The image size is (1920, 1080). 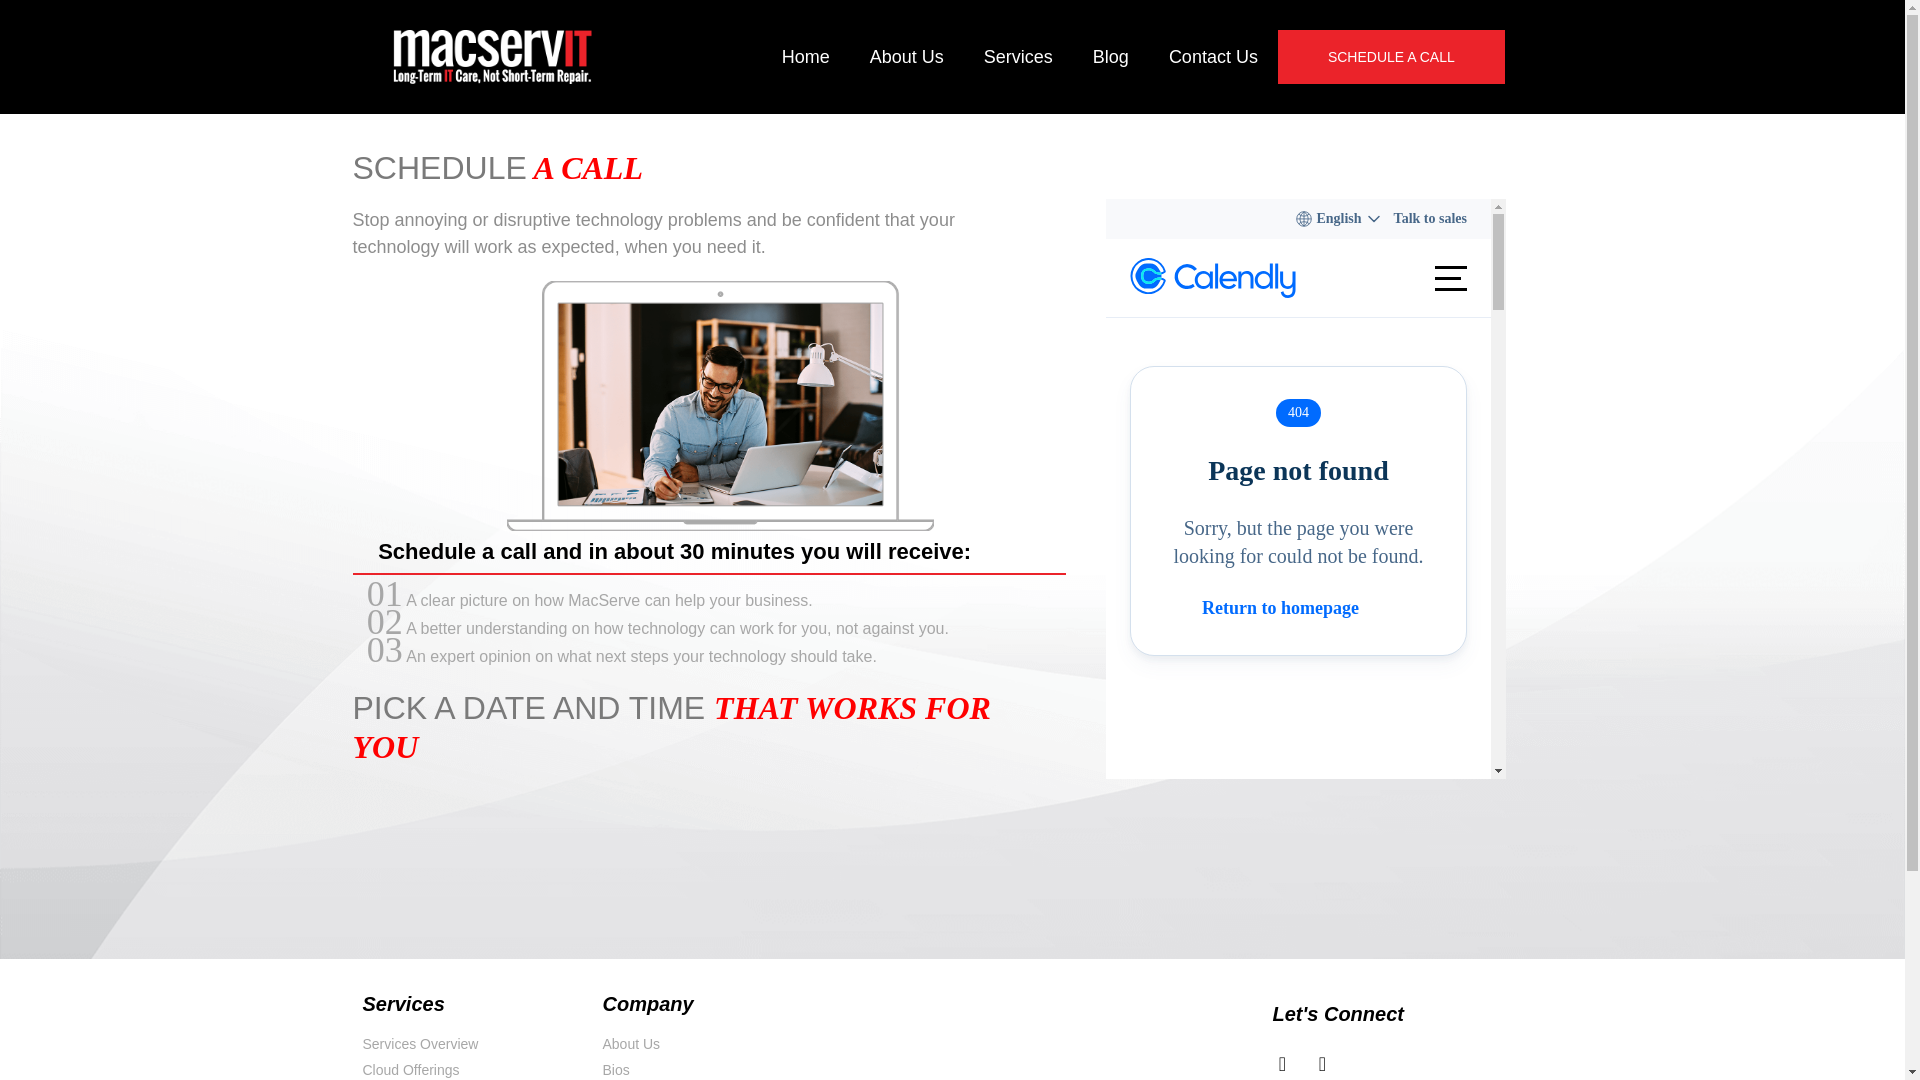 What do you see at coordinates (1213, 57) in the screenshot?
I see `Contact Us` at bounding box center [1213, 57].